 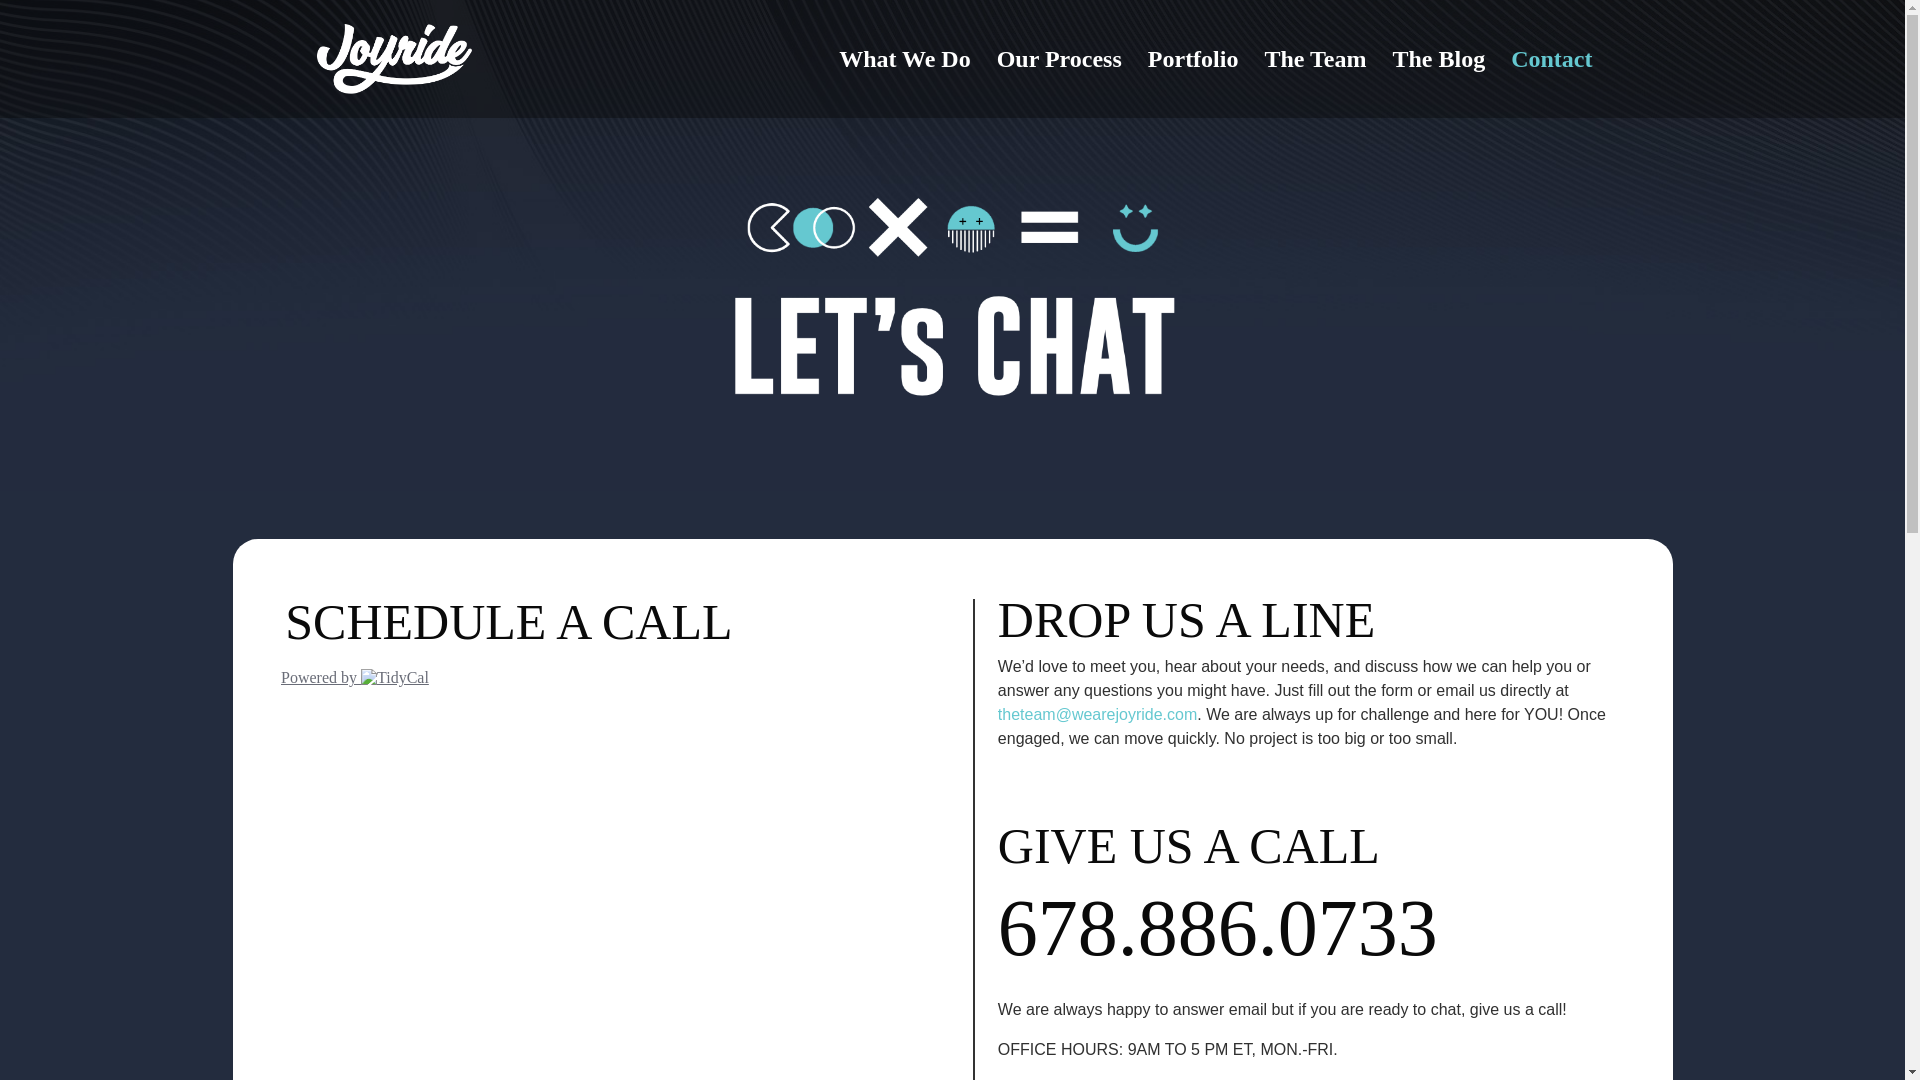 I want to click on Lets-Chat-Type, so click(x=951, y=304).